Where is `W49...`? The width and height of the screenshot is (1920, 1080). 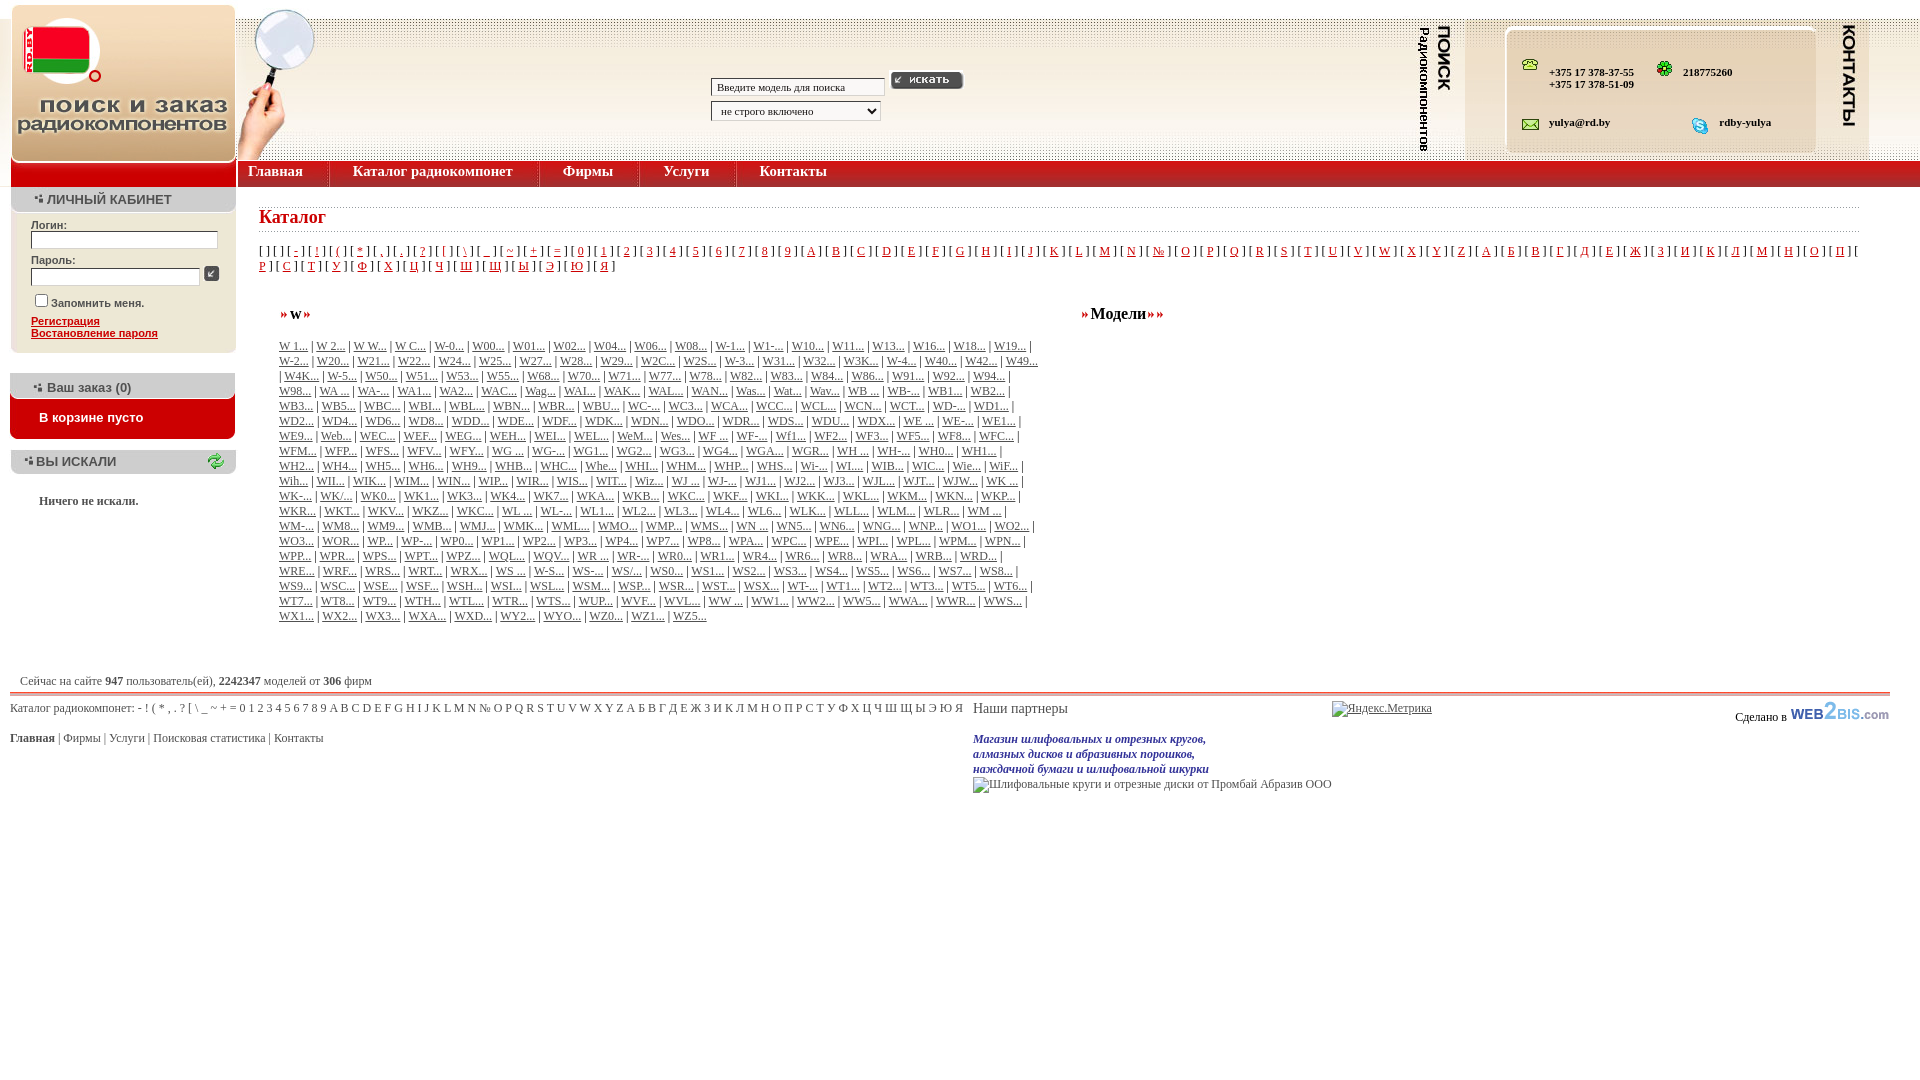 W49... is located at coordinates (1022, 361).